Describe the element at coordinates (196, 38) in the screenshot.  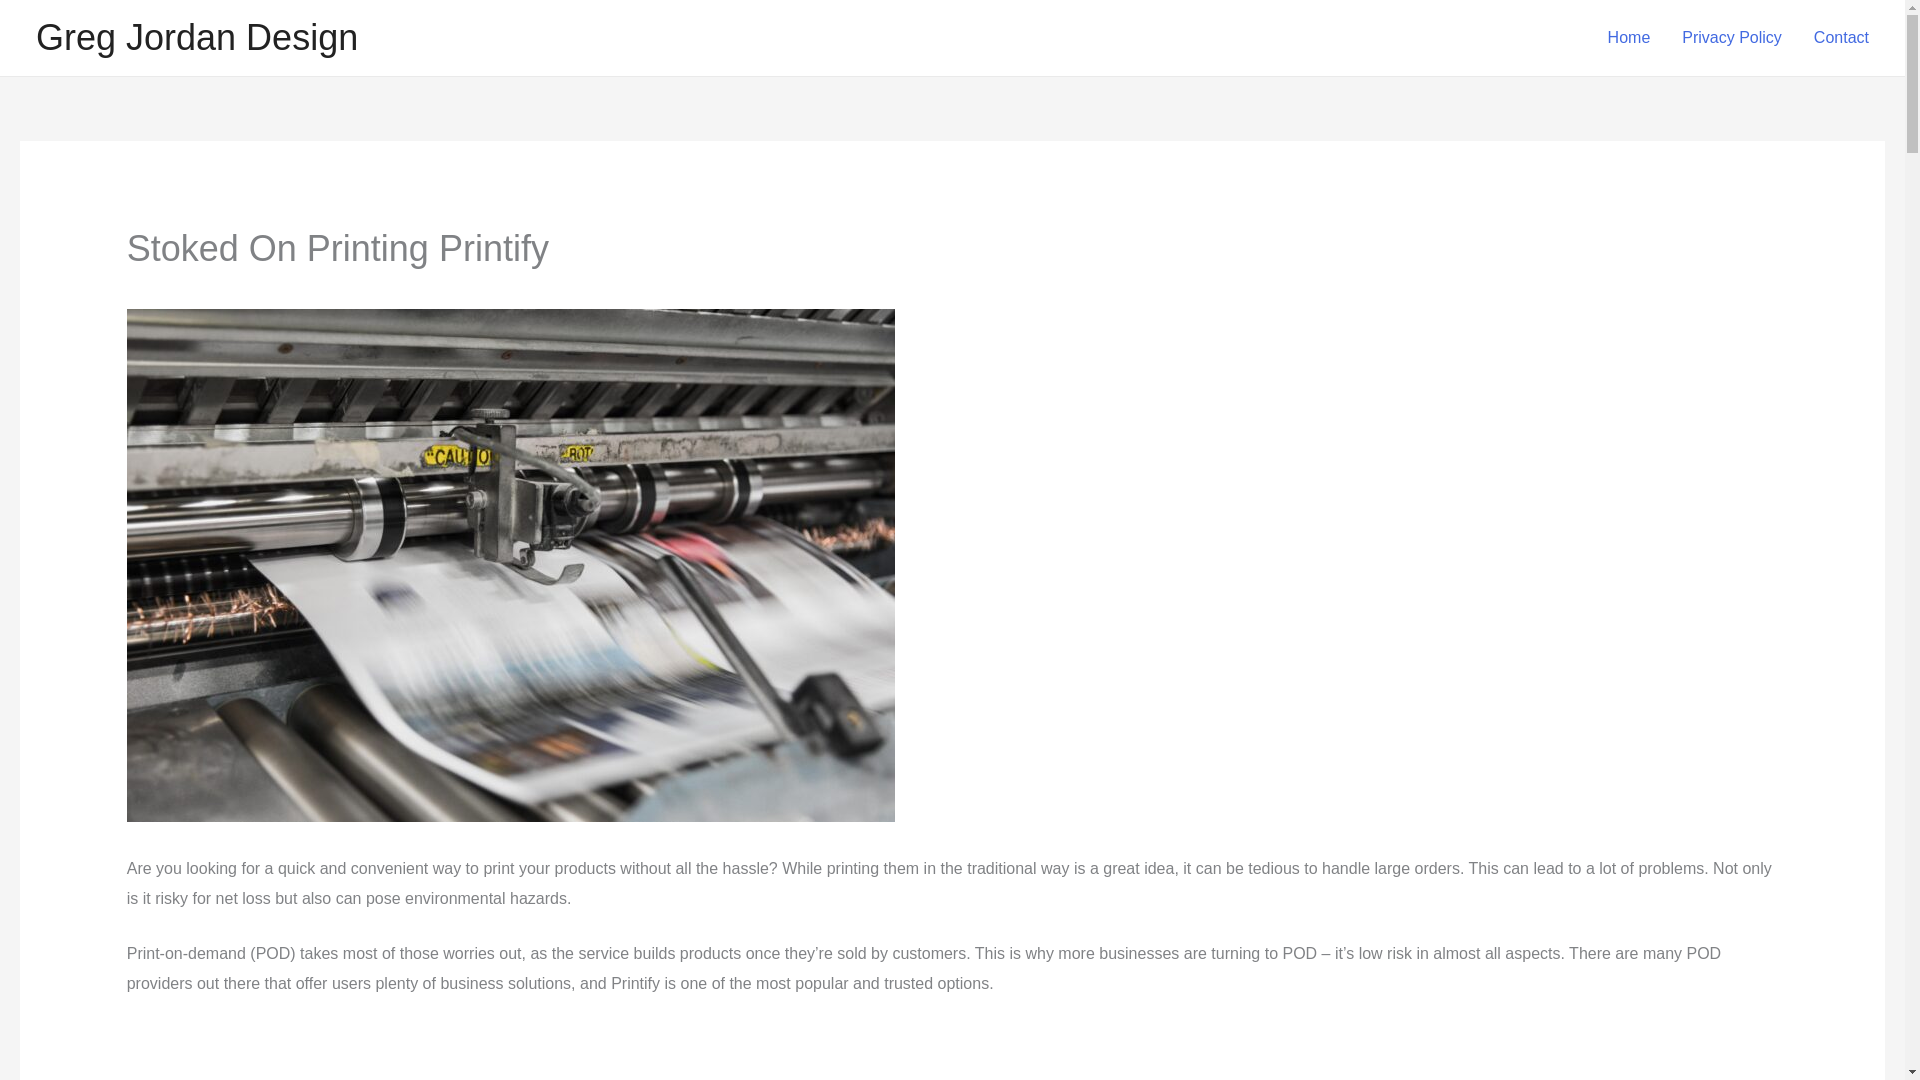
I see `Greg Jordan Design` at that location.